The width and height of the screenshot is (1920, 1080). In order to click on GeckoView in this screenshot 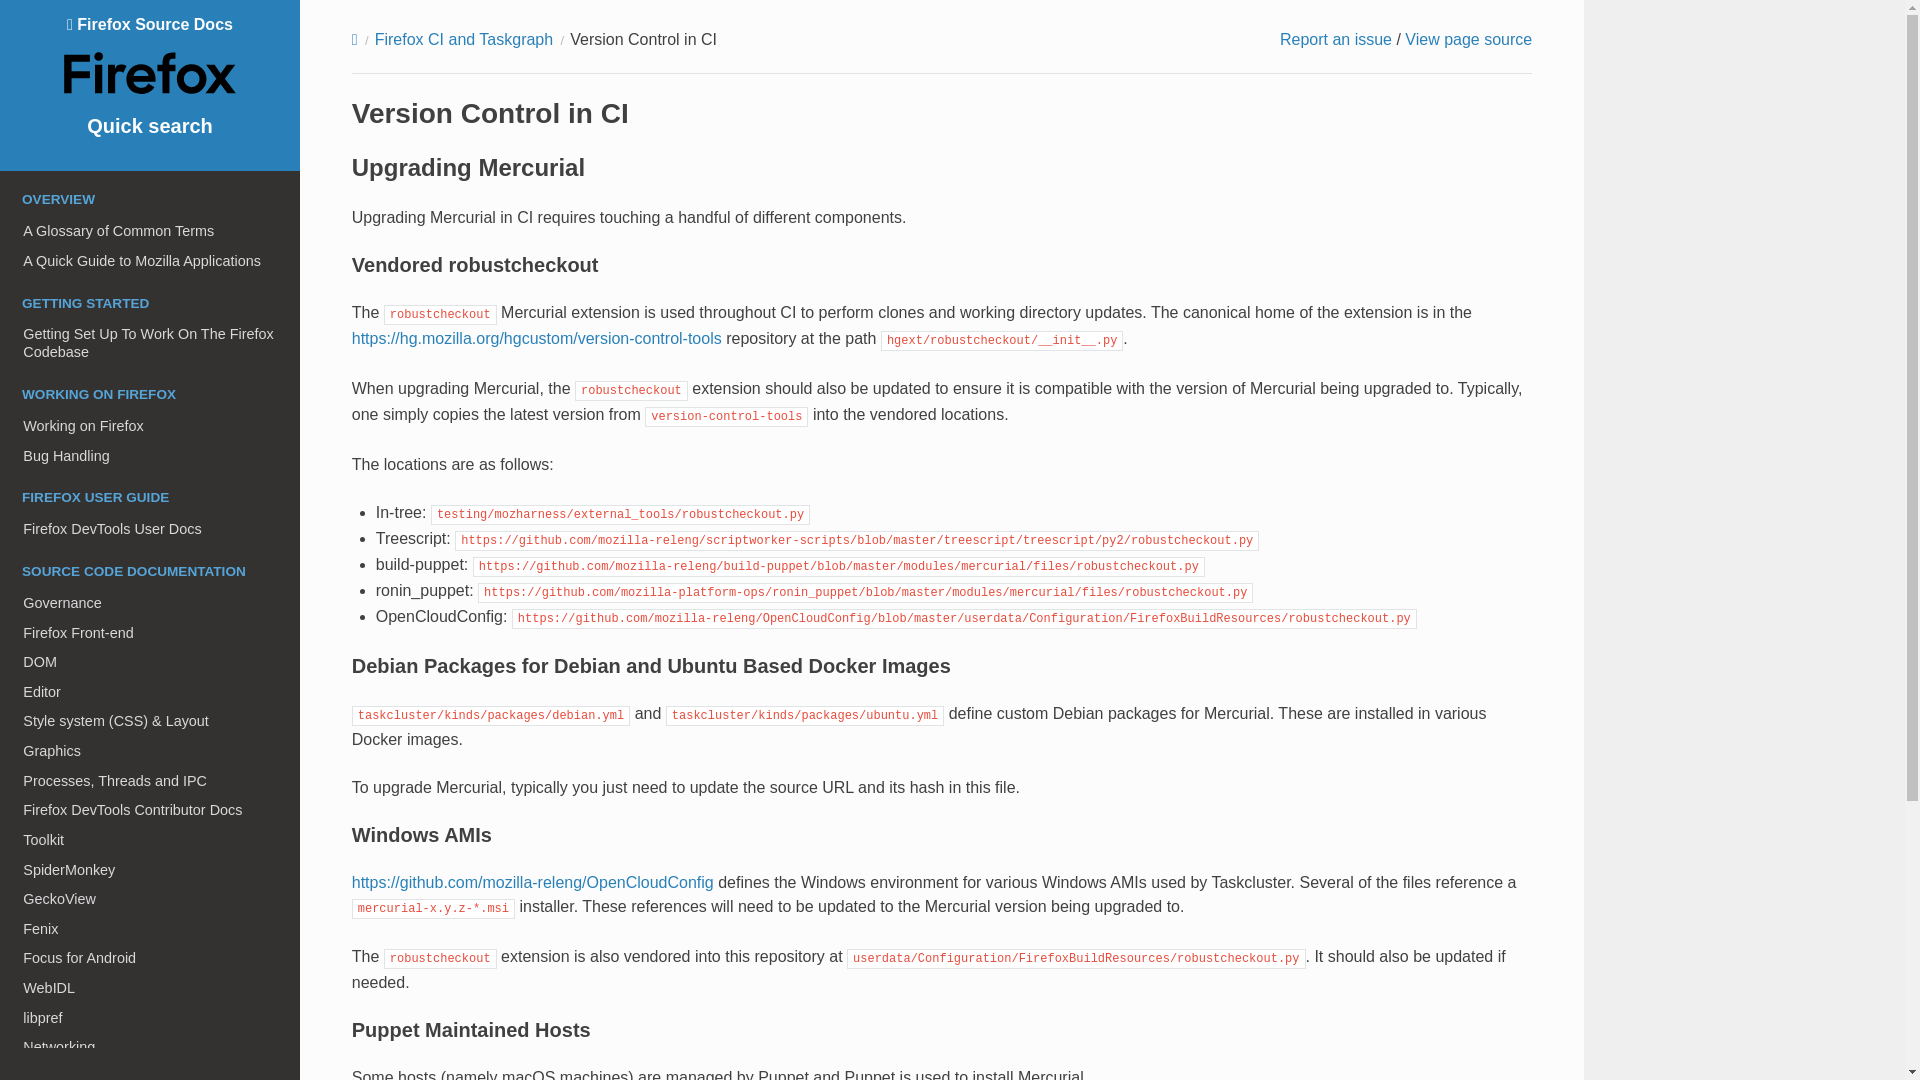, I will do `click(150, 898)`.